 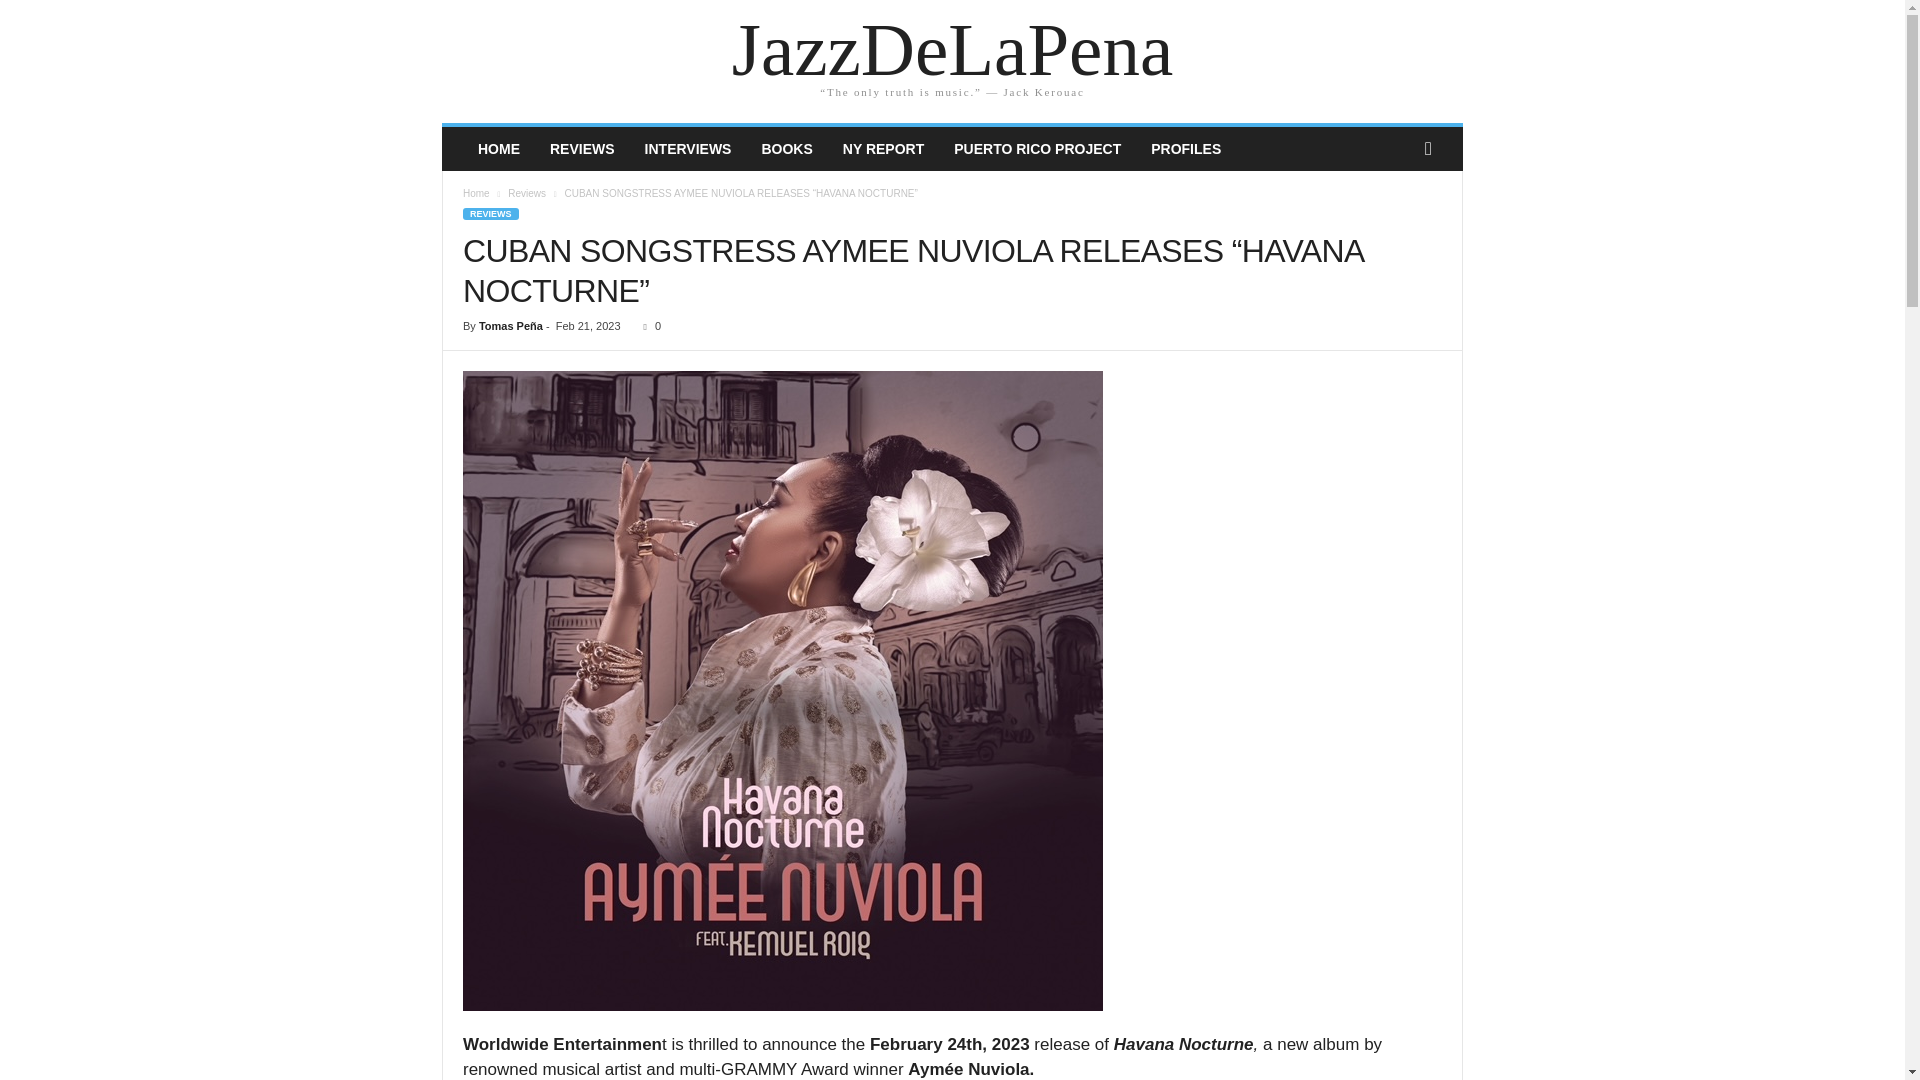 I want to click on Reviews, so click(x=526, y=192).